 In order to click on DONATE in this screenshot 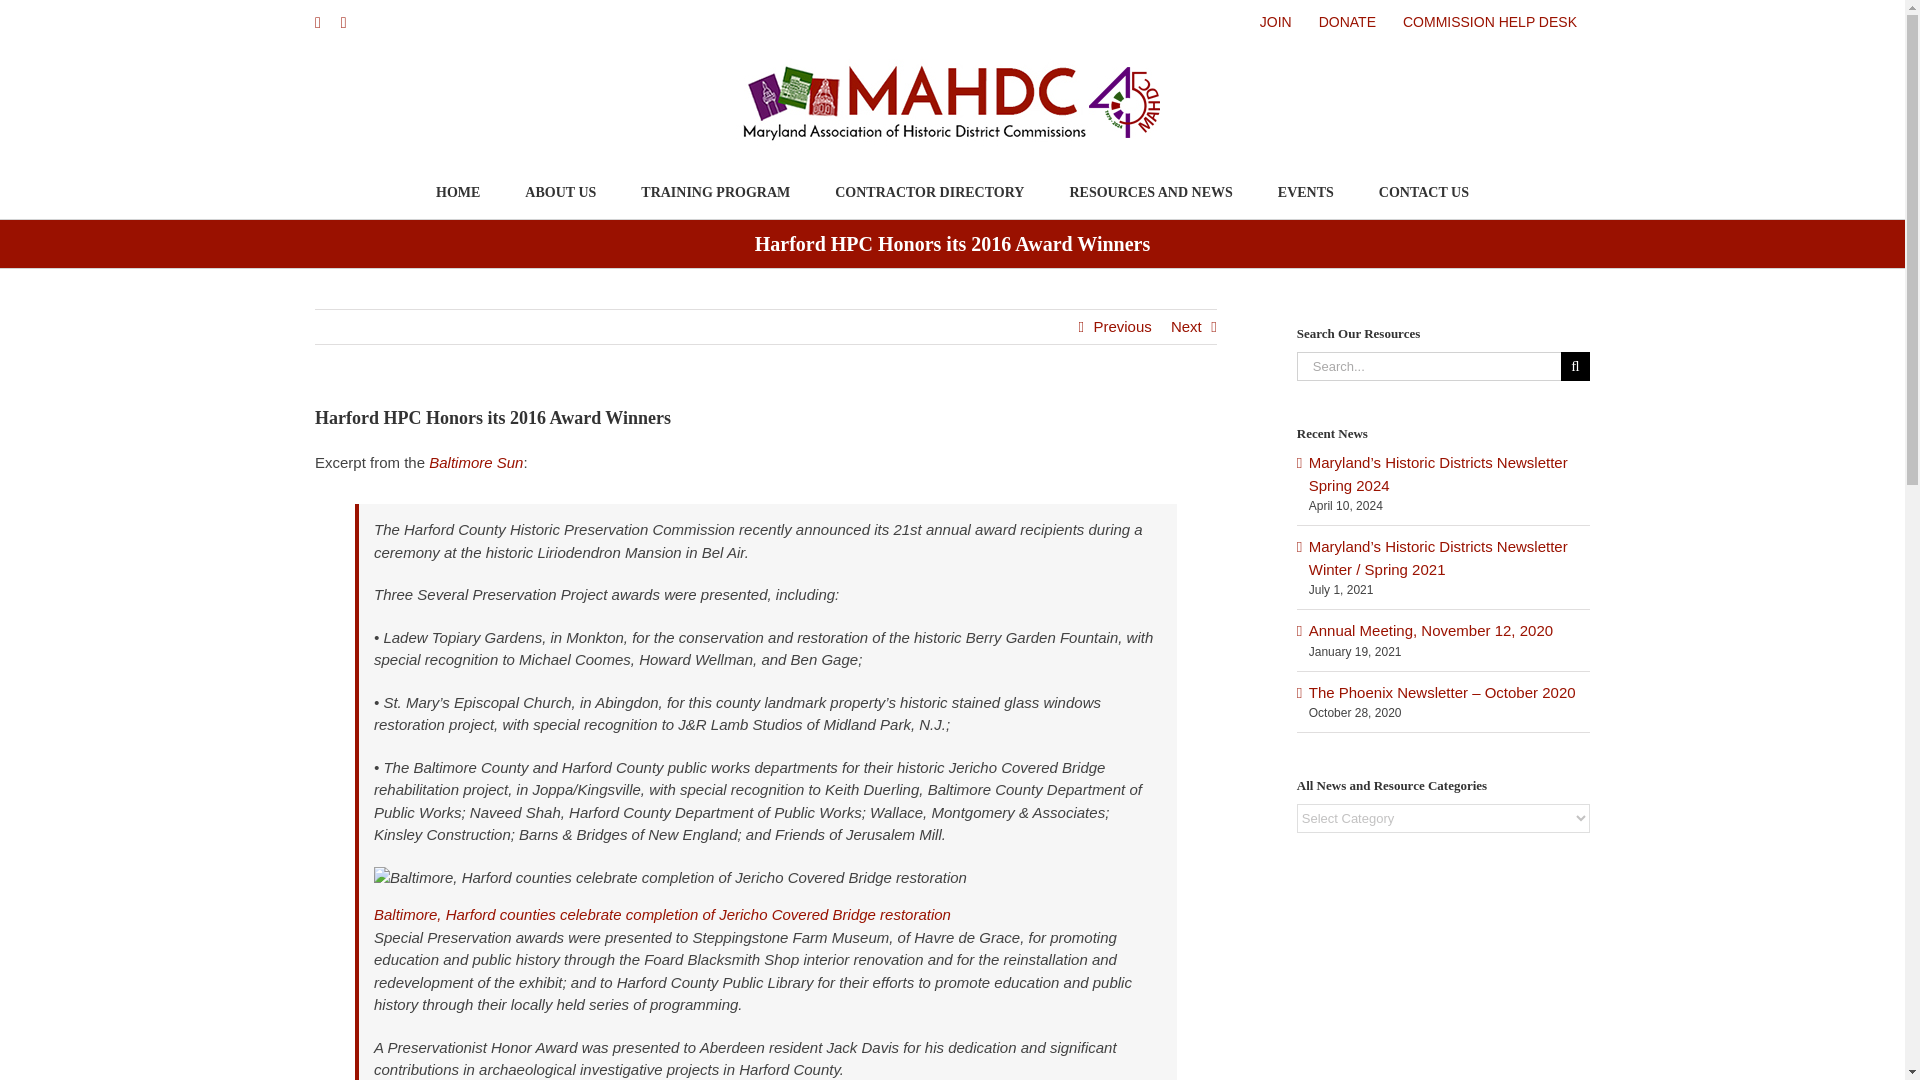, I will do `click(1346, 22)`.